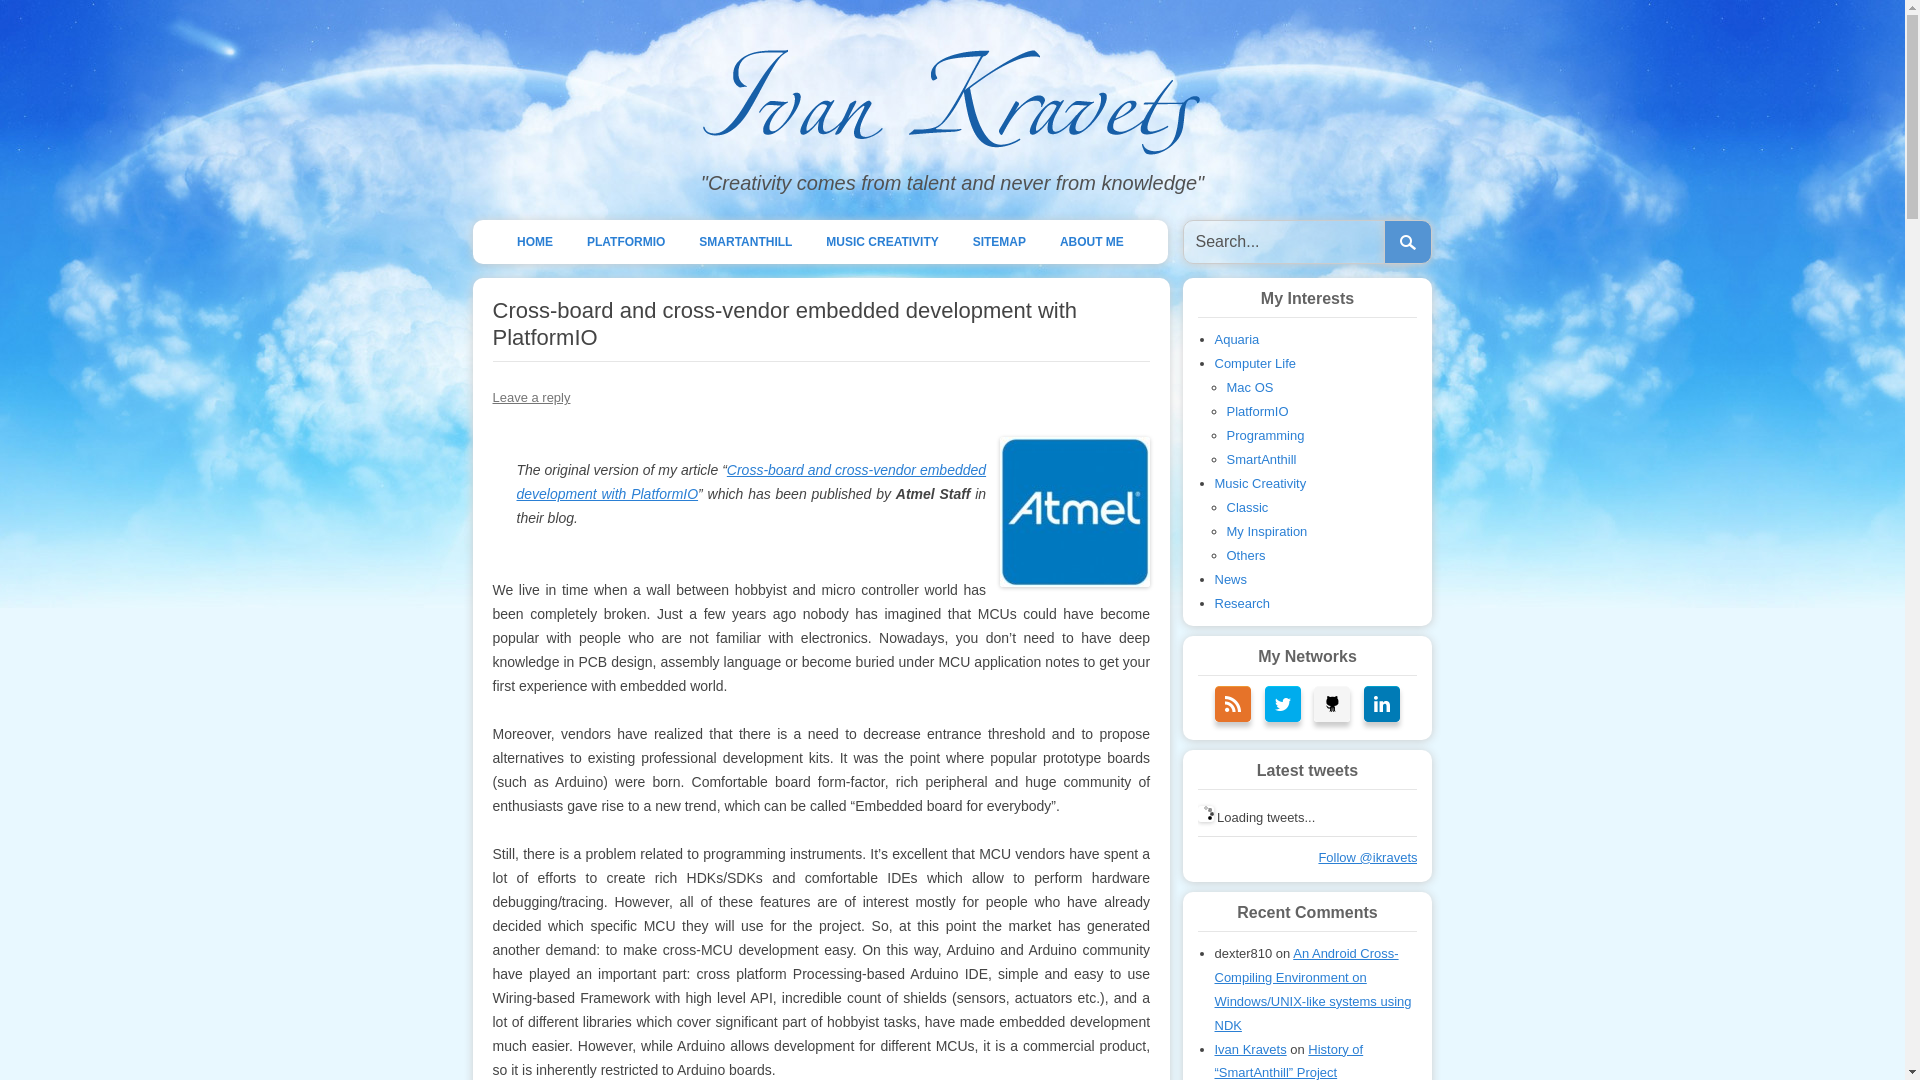  Describe the element at coordinates (1233, 704) in the screenshot. I see `RSS` at that location.